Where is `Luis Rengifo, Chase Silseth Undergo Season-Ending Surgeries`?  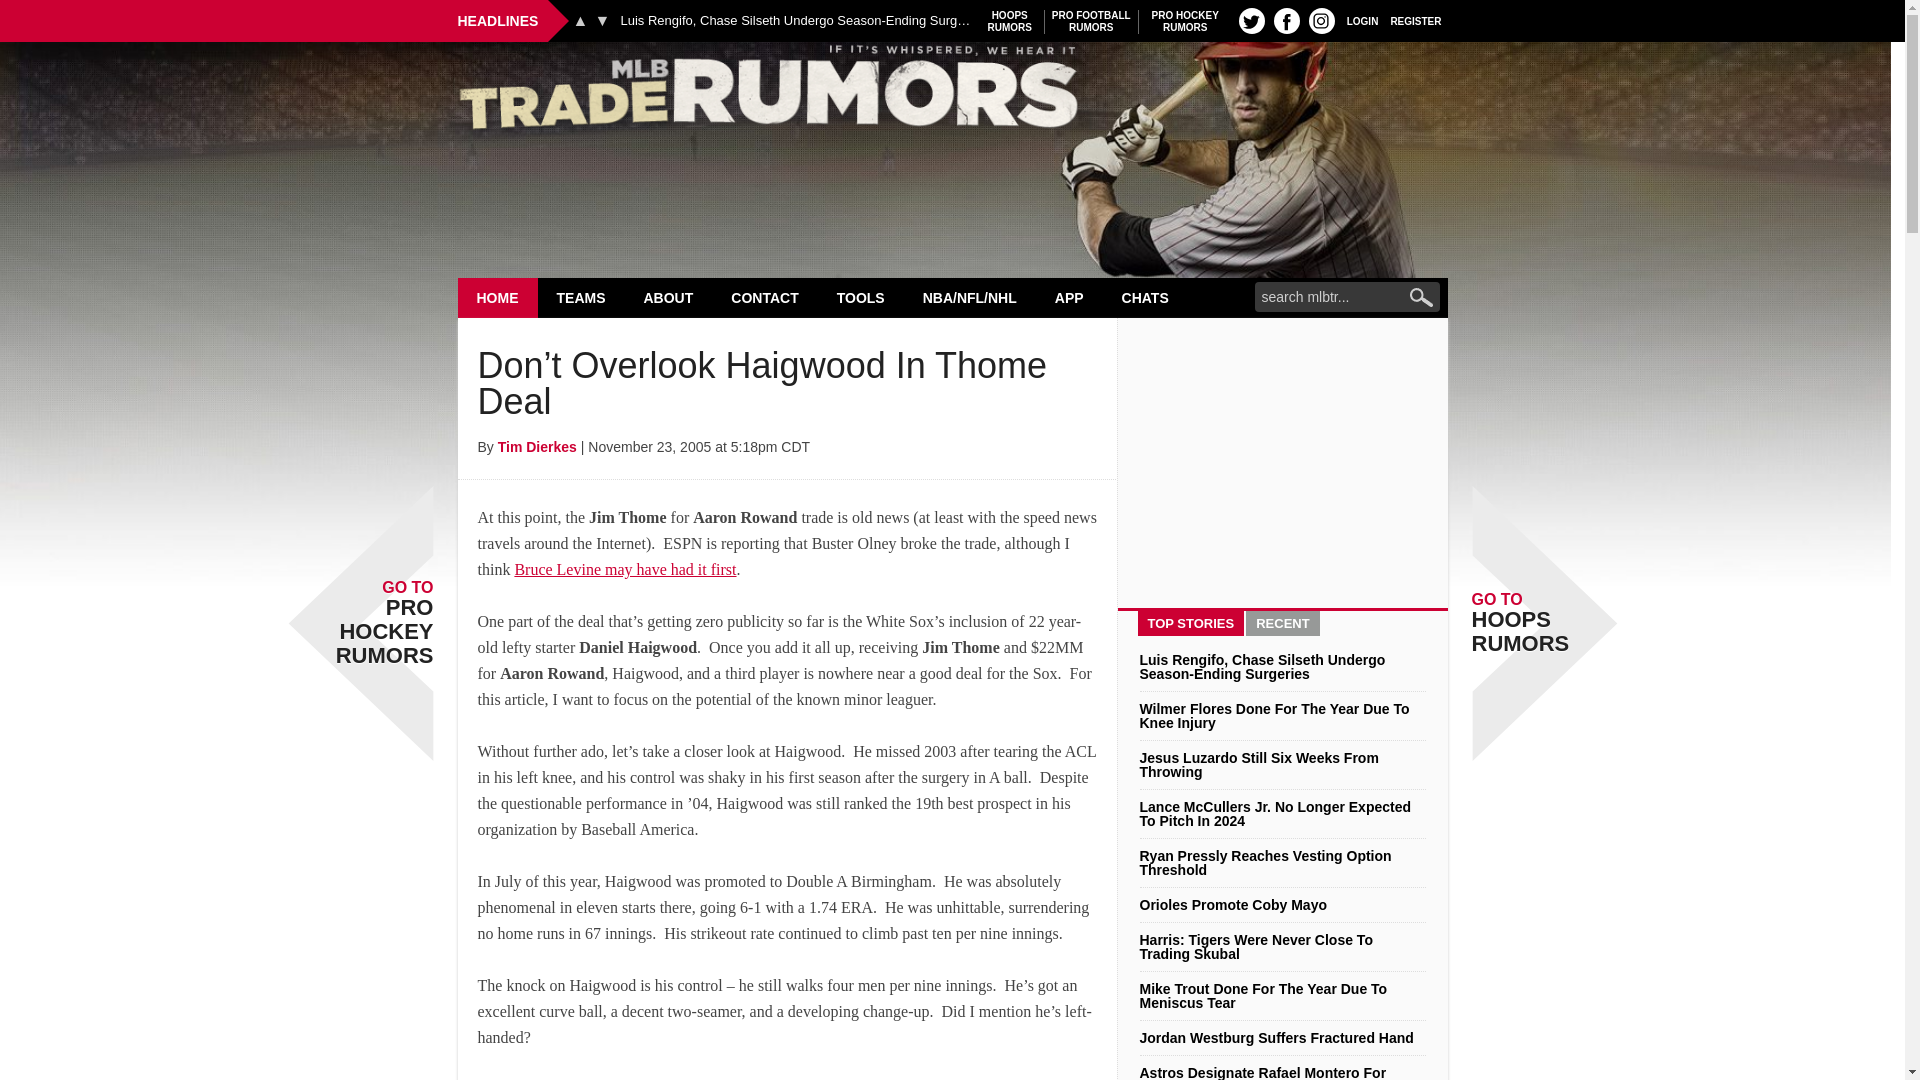 Luis Rengifo, Chase Silseth Undergo Season-Ending Surgeries is located at coordinates (794, 21).